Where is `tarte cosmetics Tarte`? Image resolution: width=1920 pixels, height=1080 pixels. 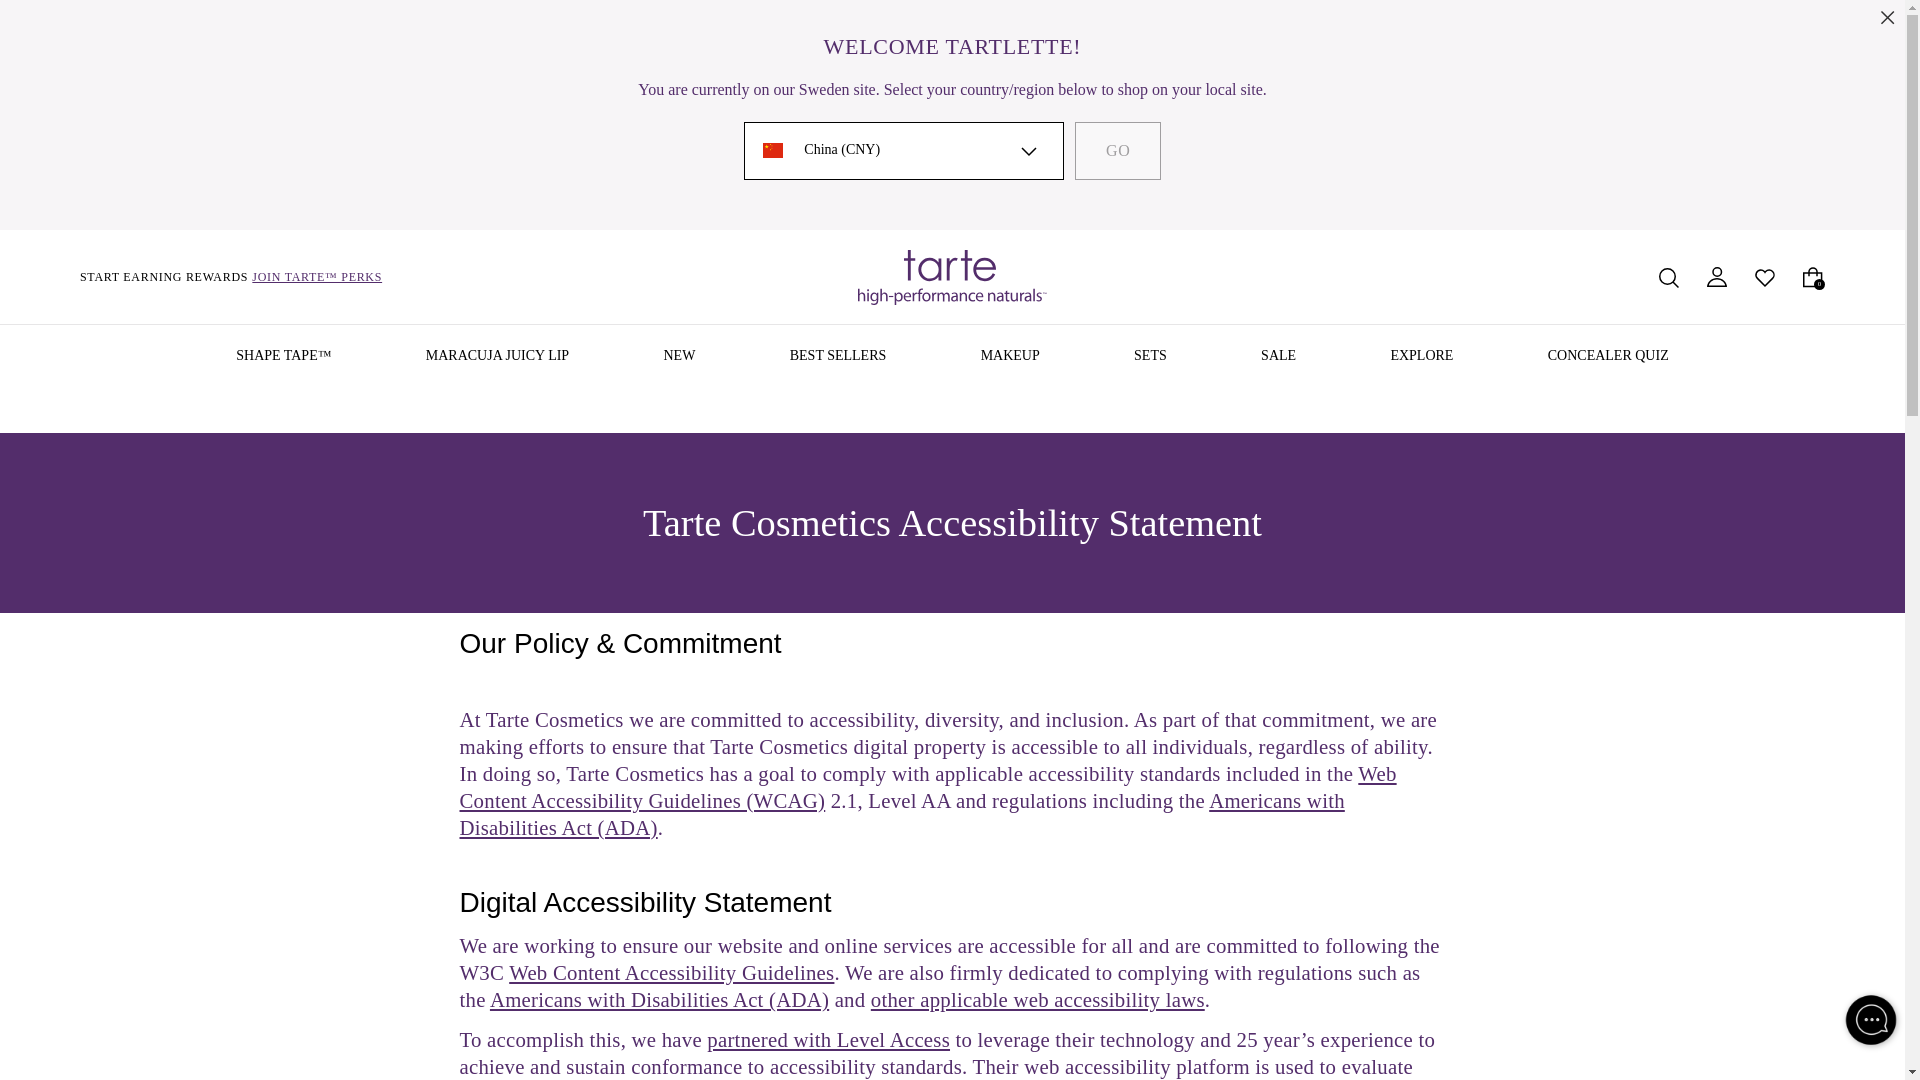 tarte cosmetics Tarte is located at coordinates (952, 276).